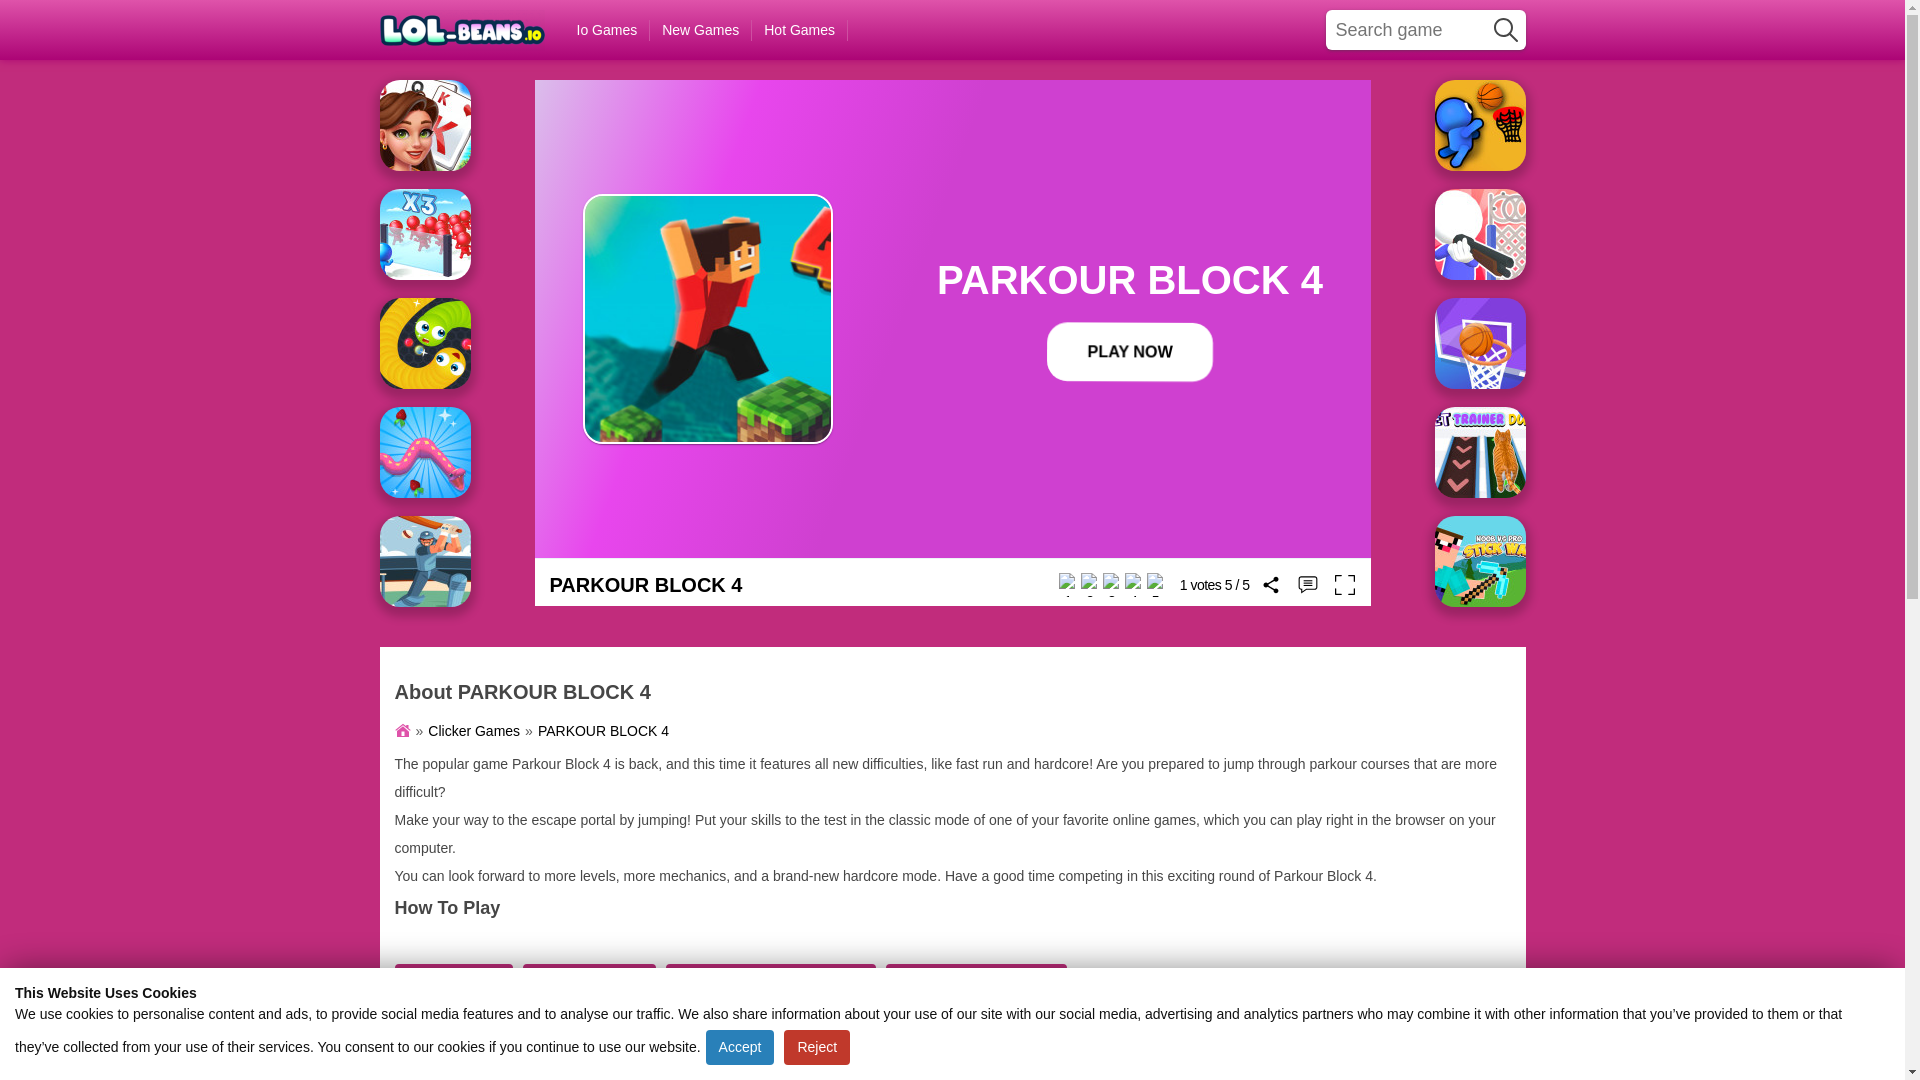  I want to click on NOOB VS PRO STICK WAR, so click(1479, 561).